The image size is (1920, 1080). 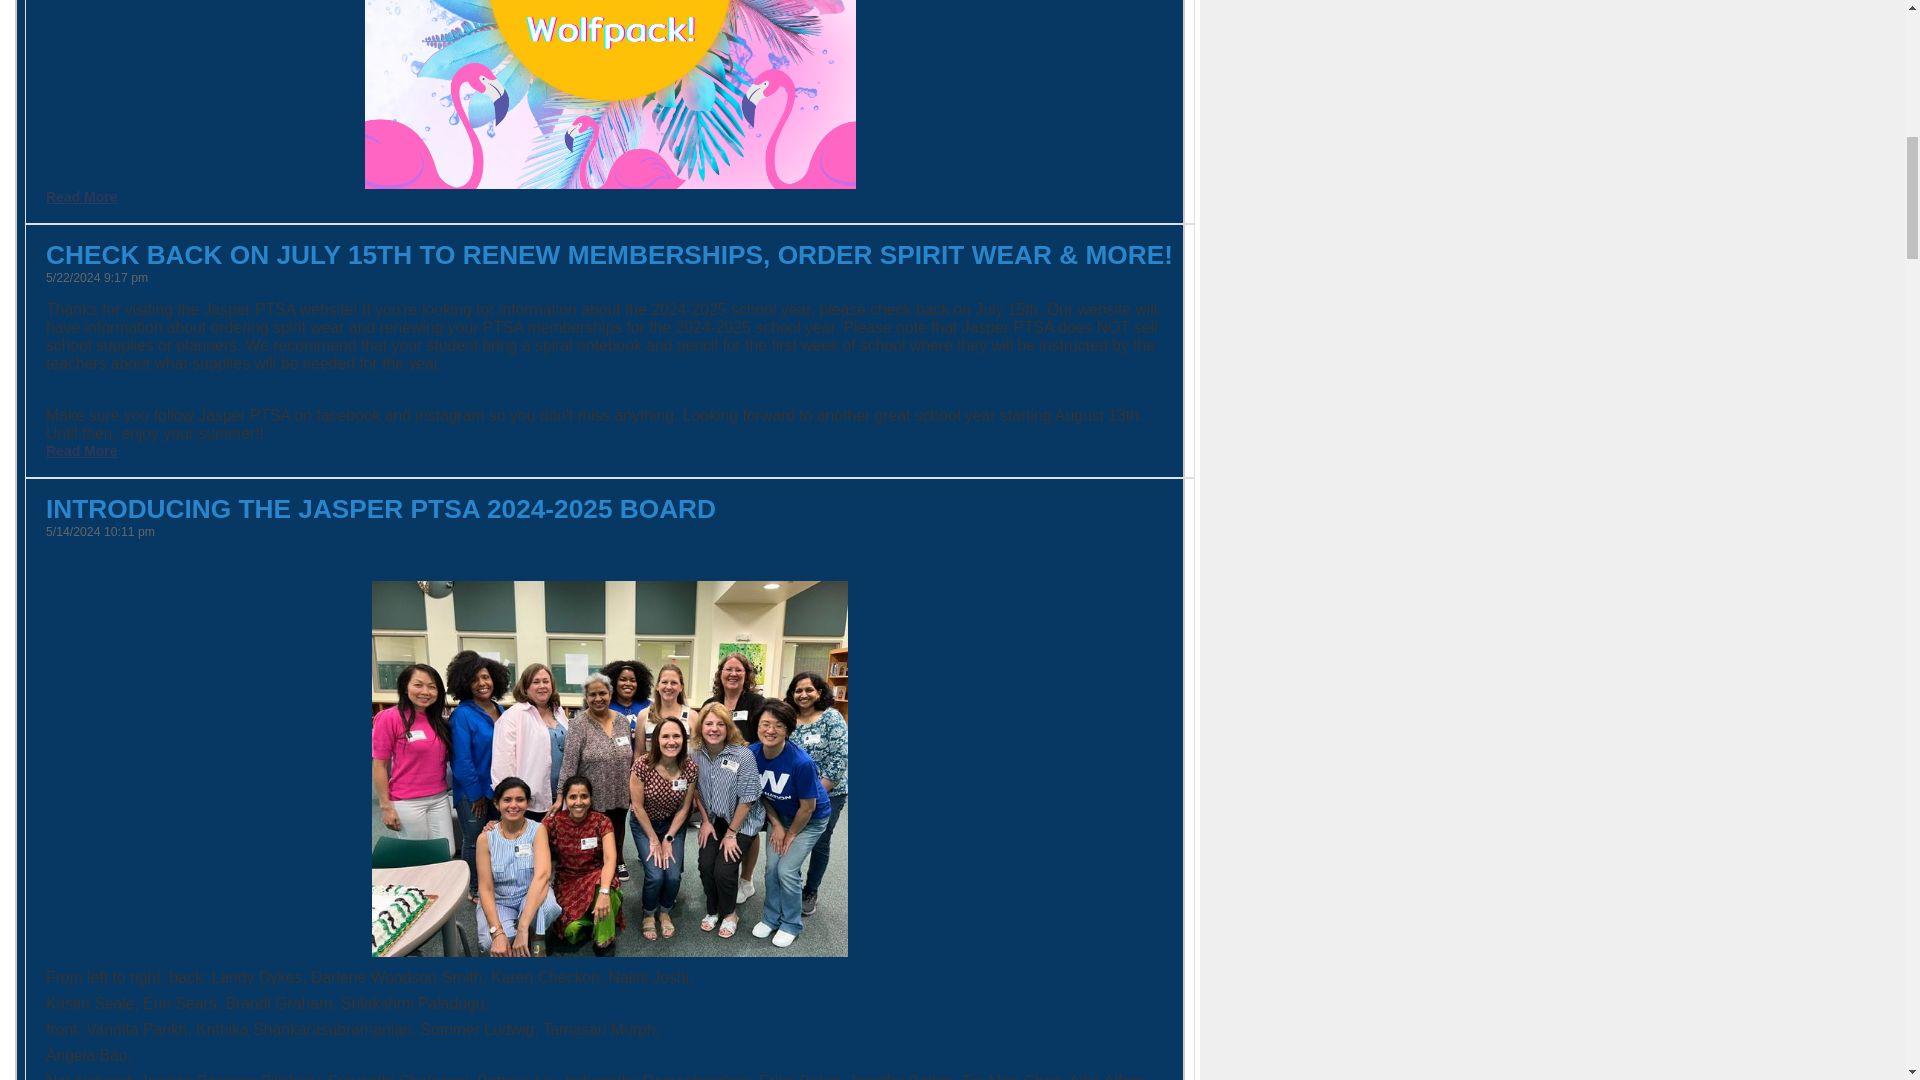 I want to click on Read More, so click(x=82, y=197).